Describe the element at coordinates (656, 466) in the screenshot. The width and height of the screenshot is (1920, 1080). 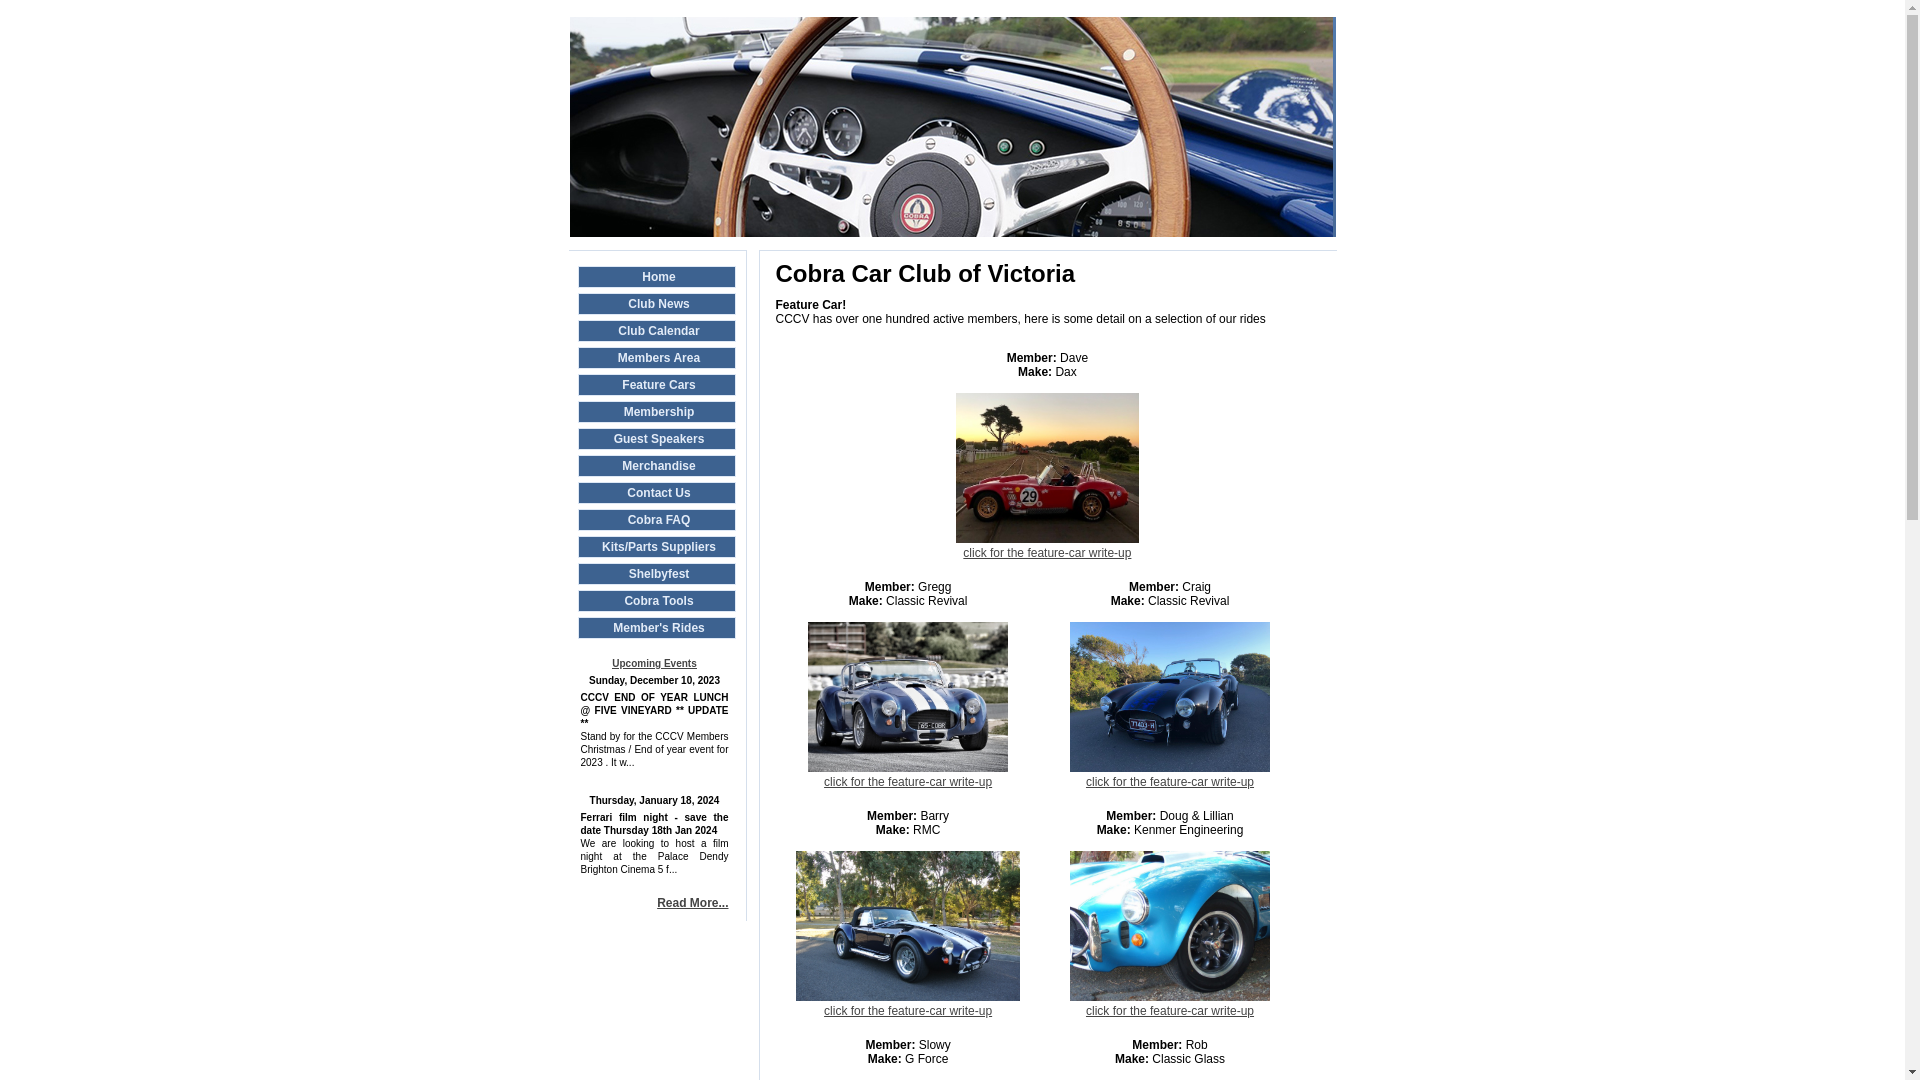
I see `Merchandise` at that location.